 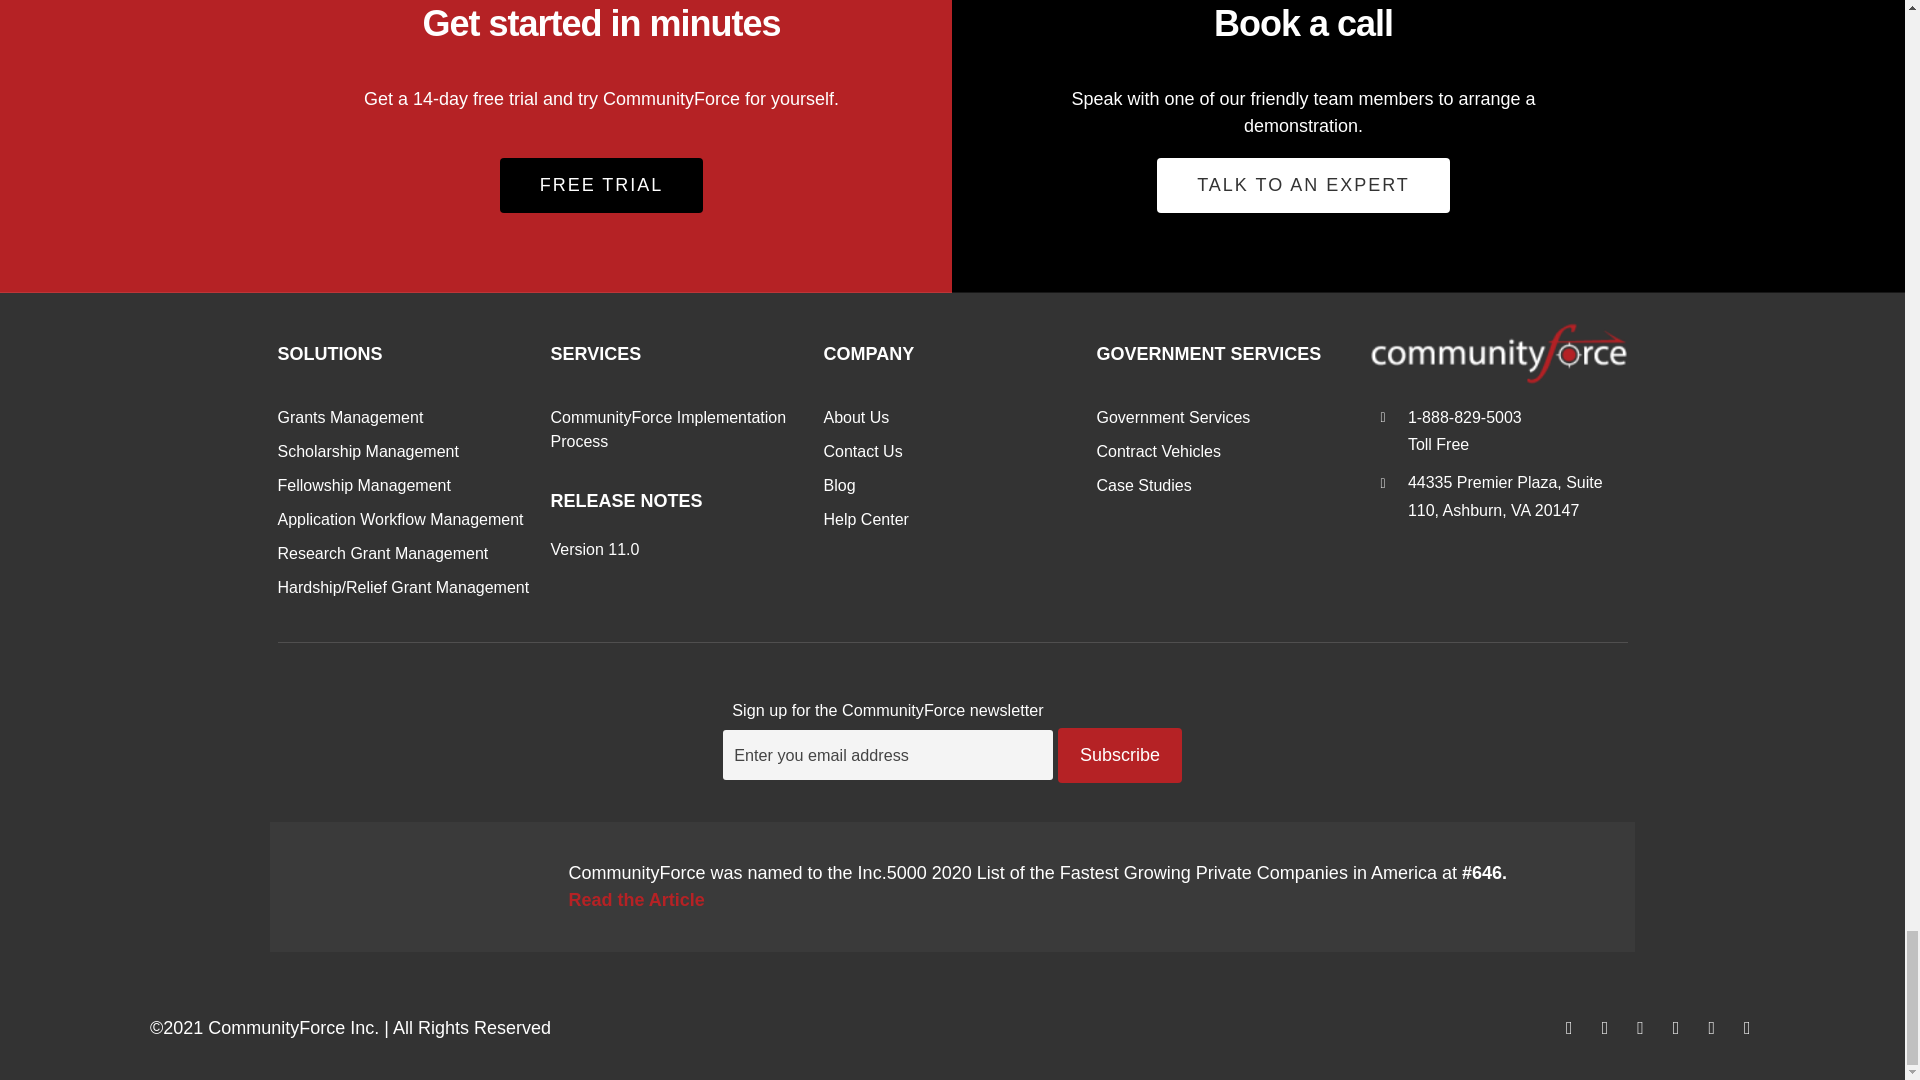 I want to click on Subscribe, so click(x=1120, y=755).